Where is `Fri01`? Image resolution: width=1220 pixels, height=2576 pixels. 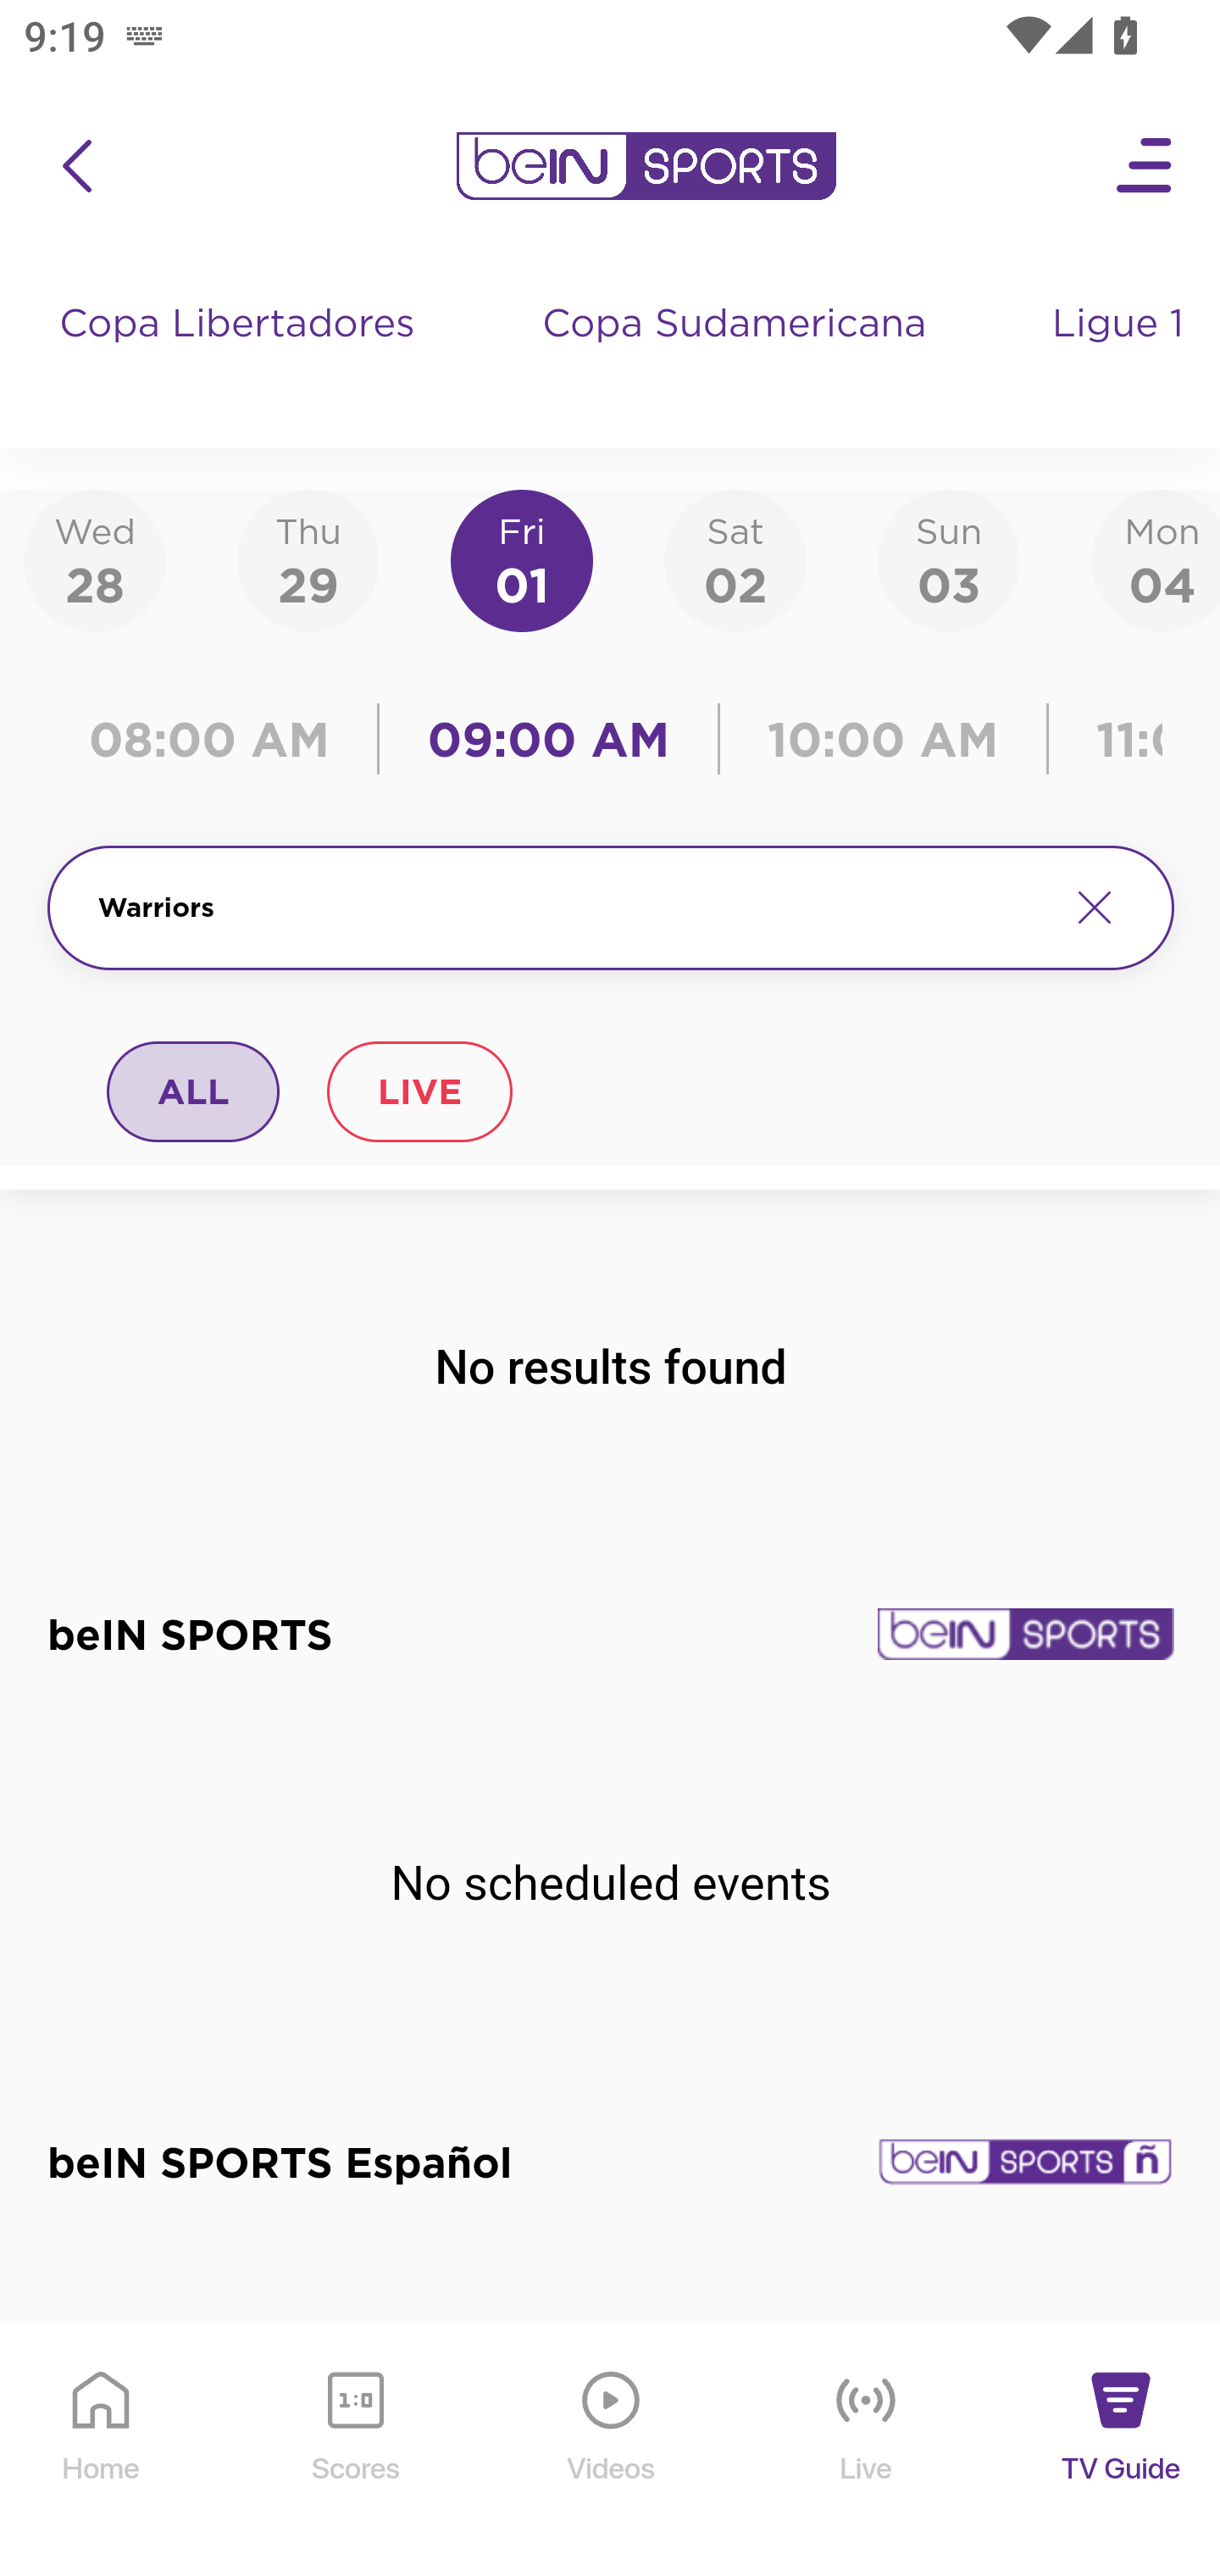 Fri01 is located at coordinates (522, 559).